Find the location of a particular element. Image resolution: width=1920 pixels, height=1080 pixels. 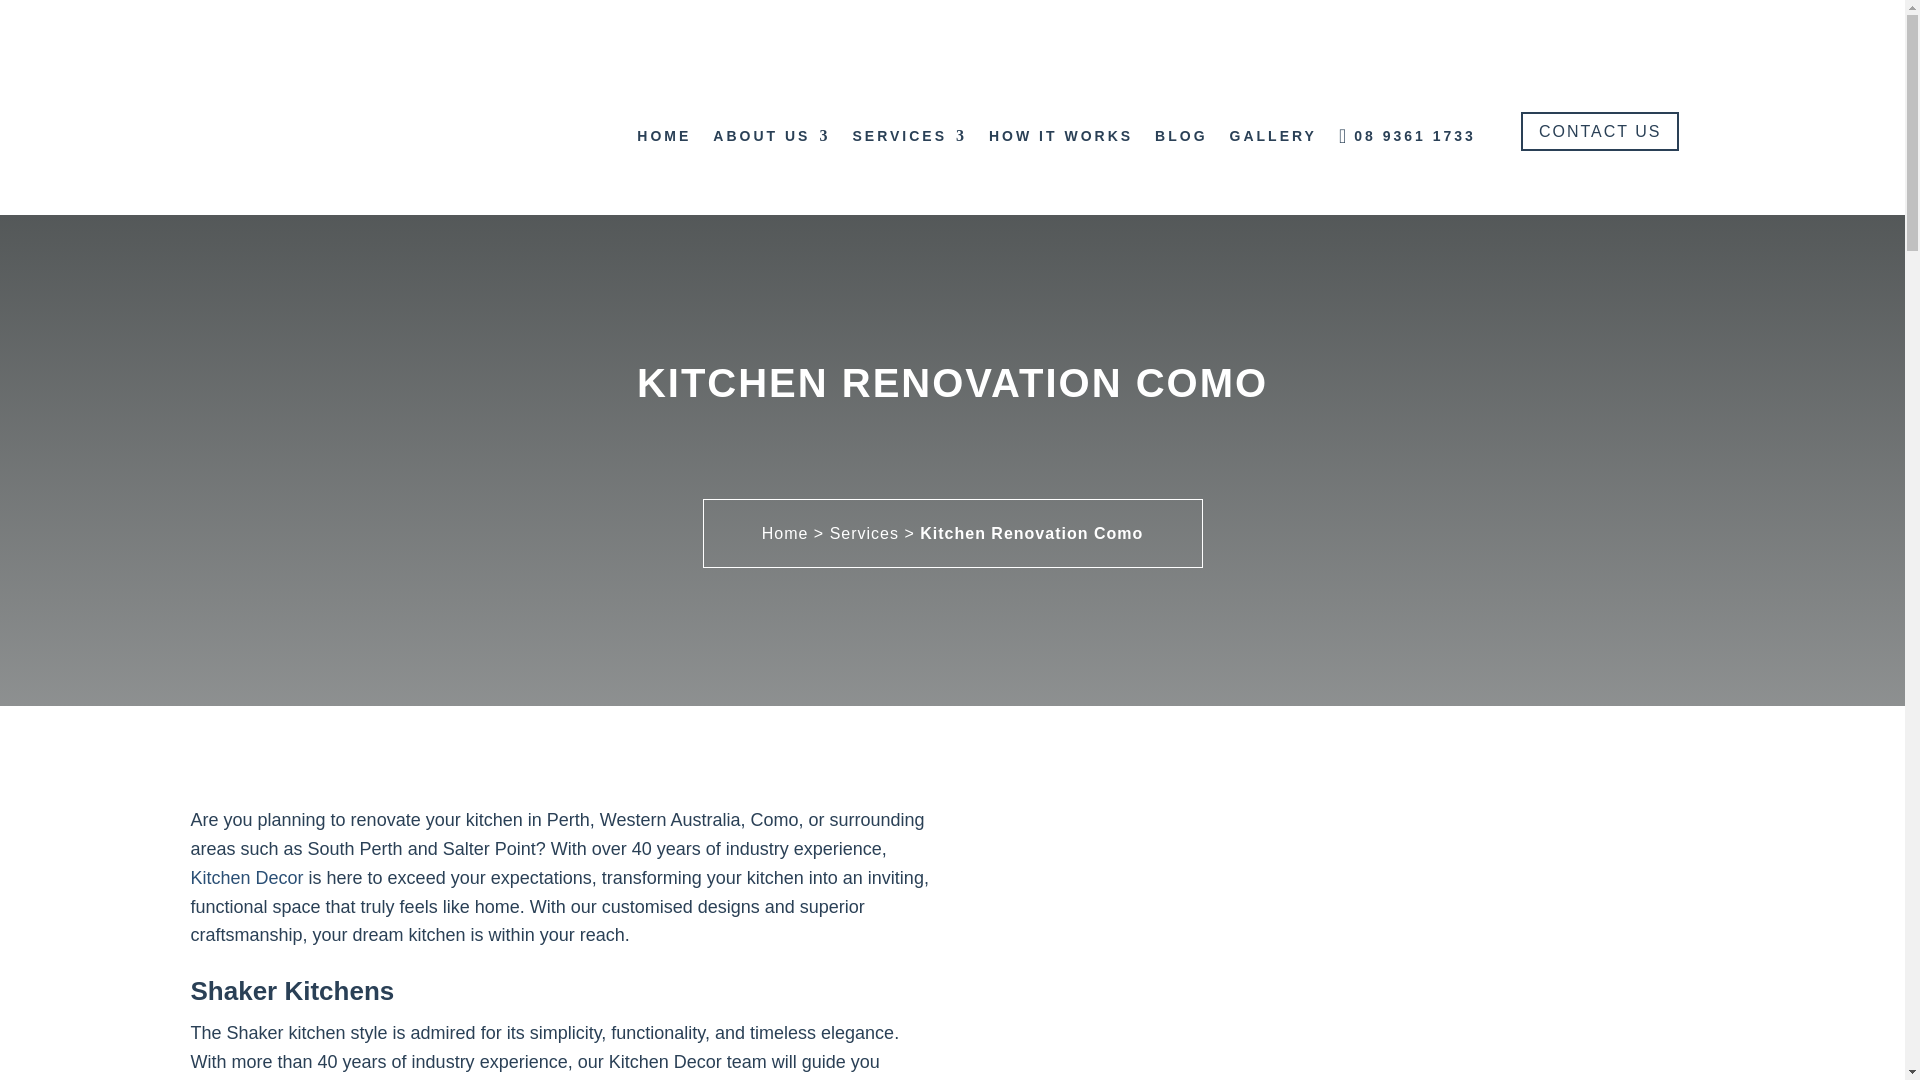

ABOUT US is located at coordinates (770, 136).